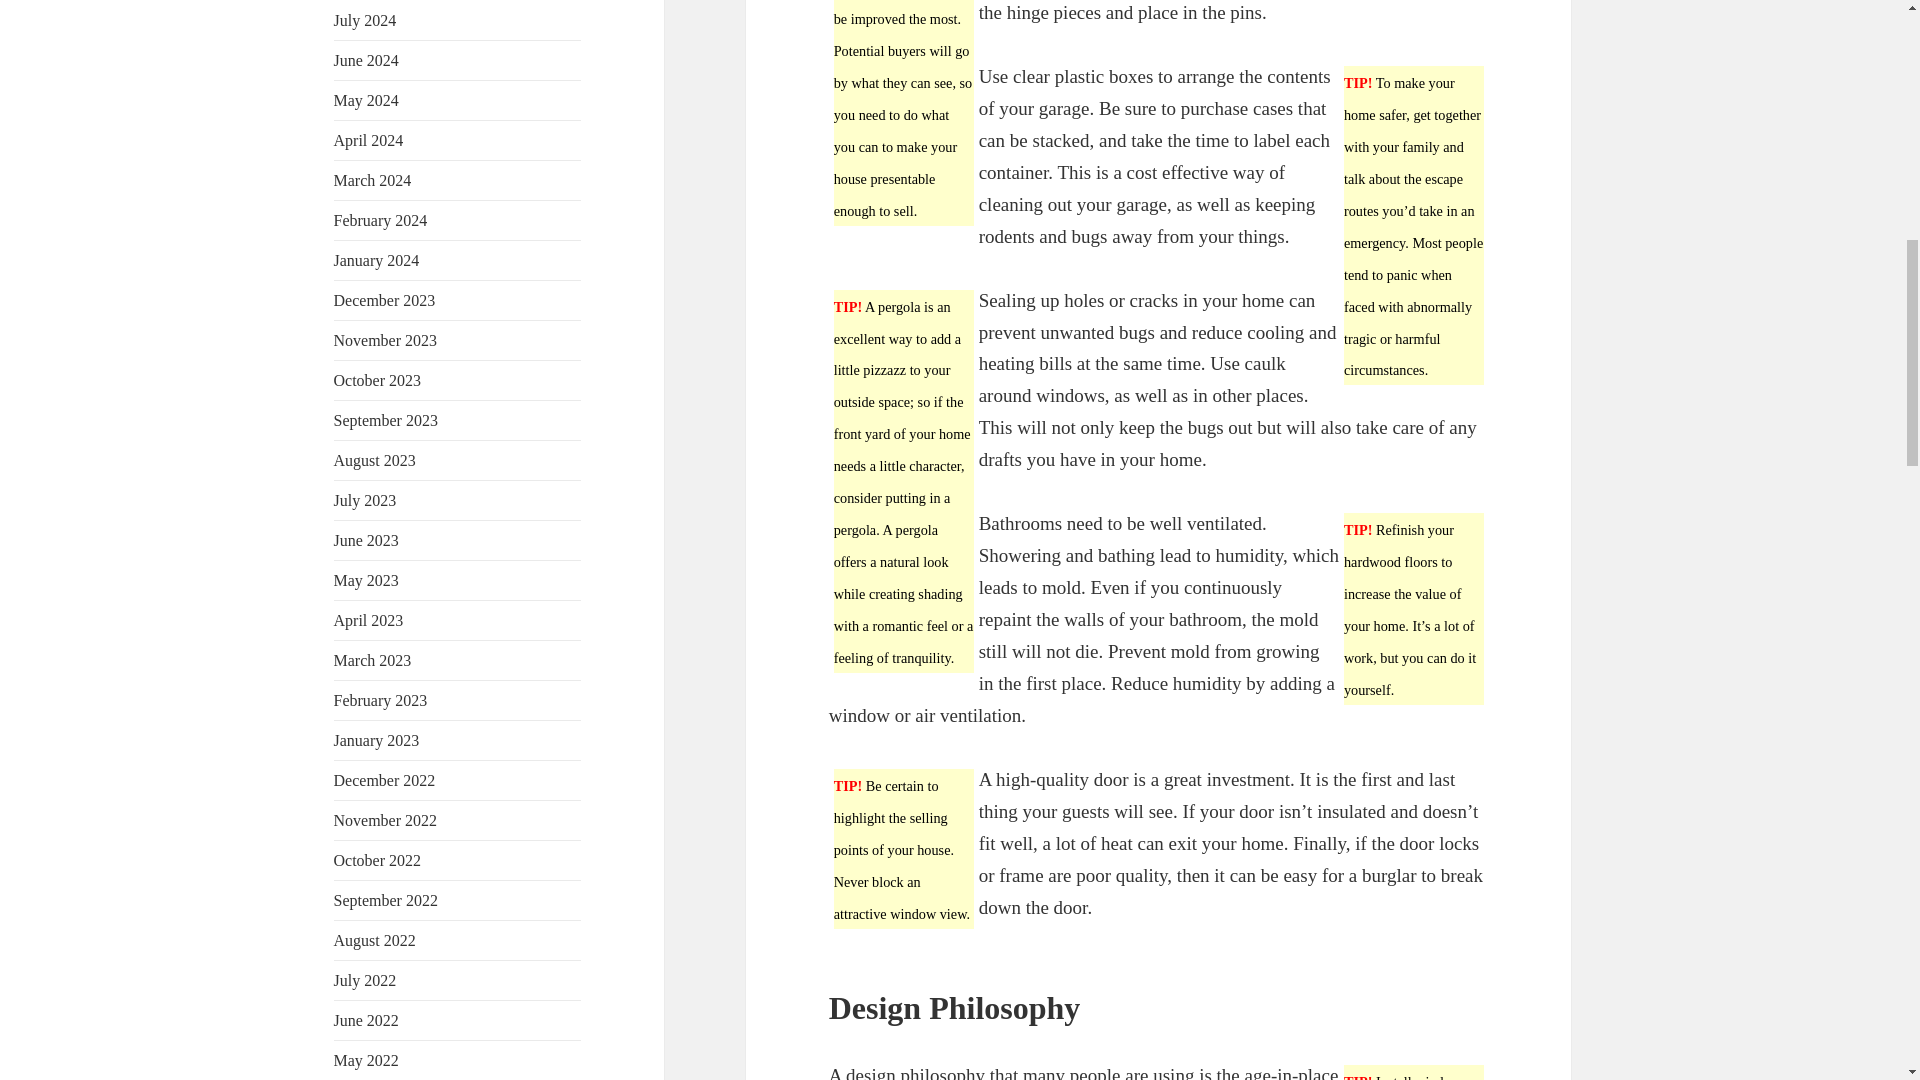  Describe the element at coordinates (373, 180) in the screenshot. I see `March 2024` at that location.